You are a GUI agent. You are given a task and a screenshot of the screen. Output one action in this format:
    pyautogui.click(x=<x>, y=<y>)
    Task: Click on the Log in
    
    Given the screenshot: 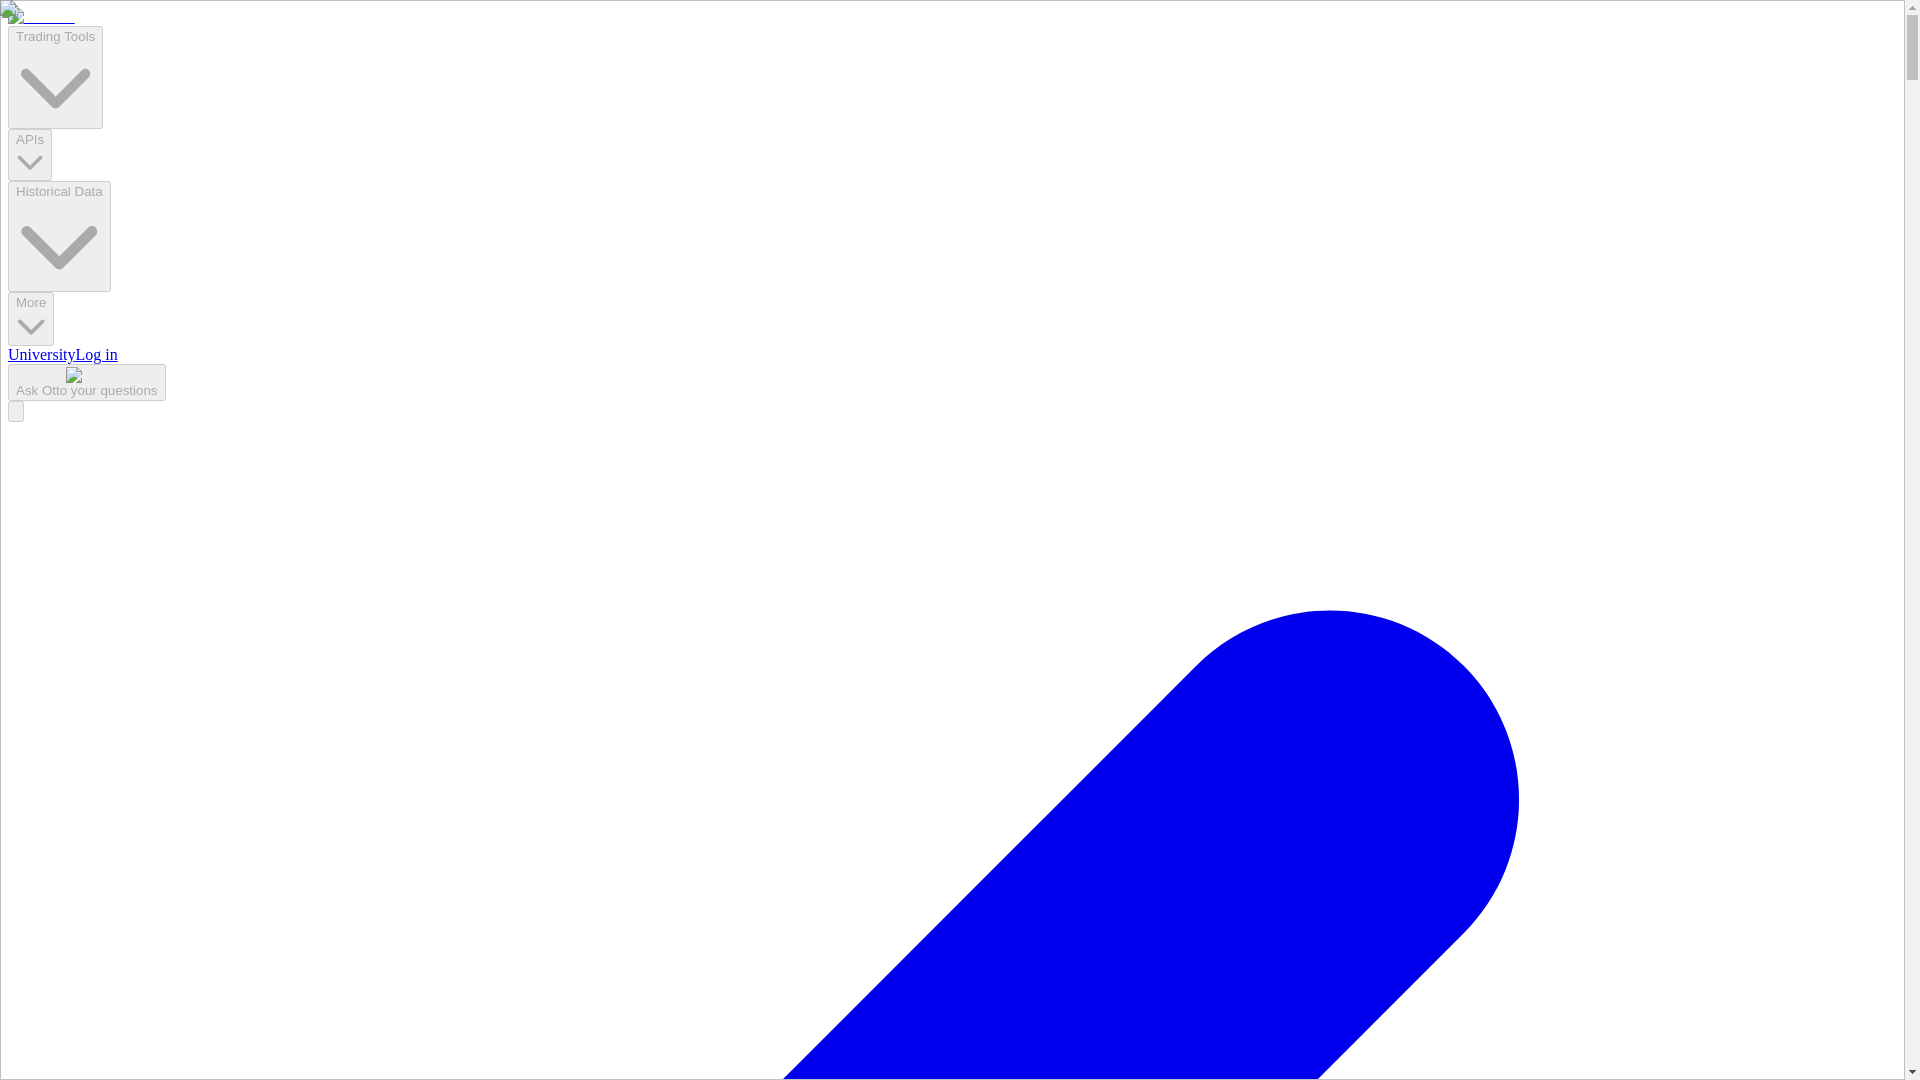 What is the action you would take?
    pyautogui.click(x=96, y=354)
    